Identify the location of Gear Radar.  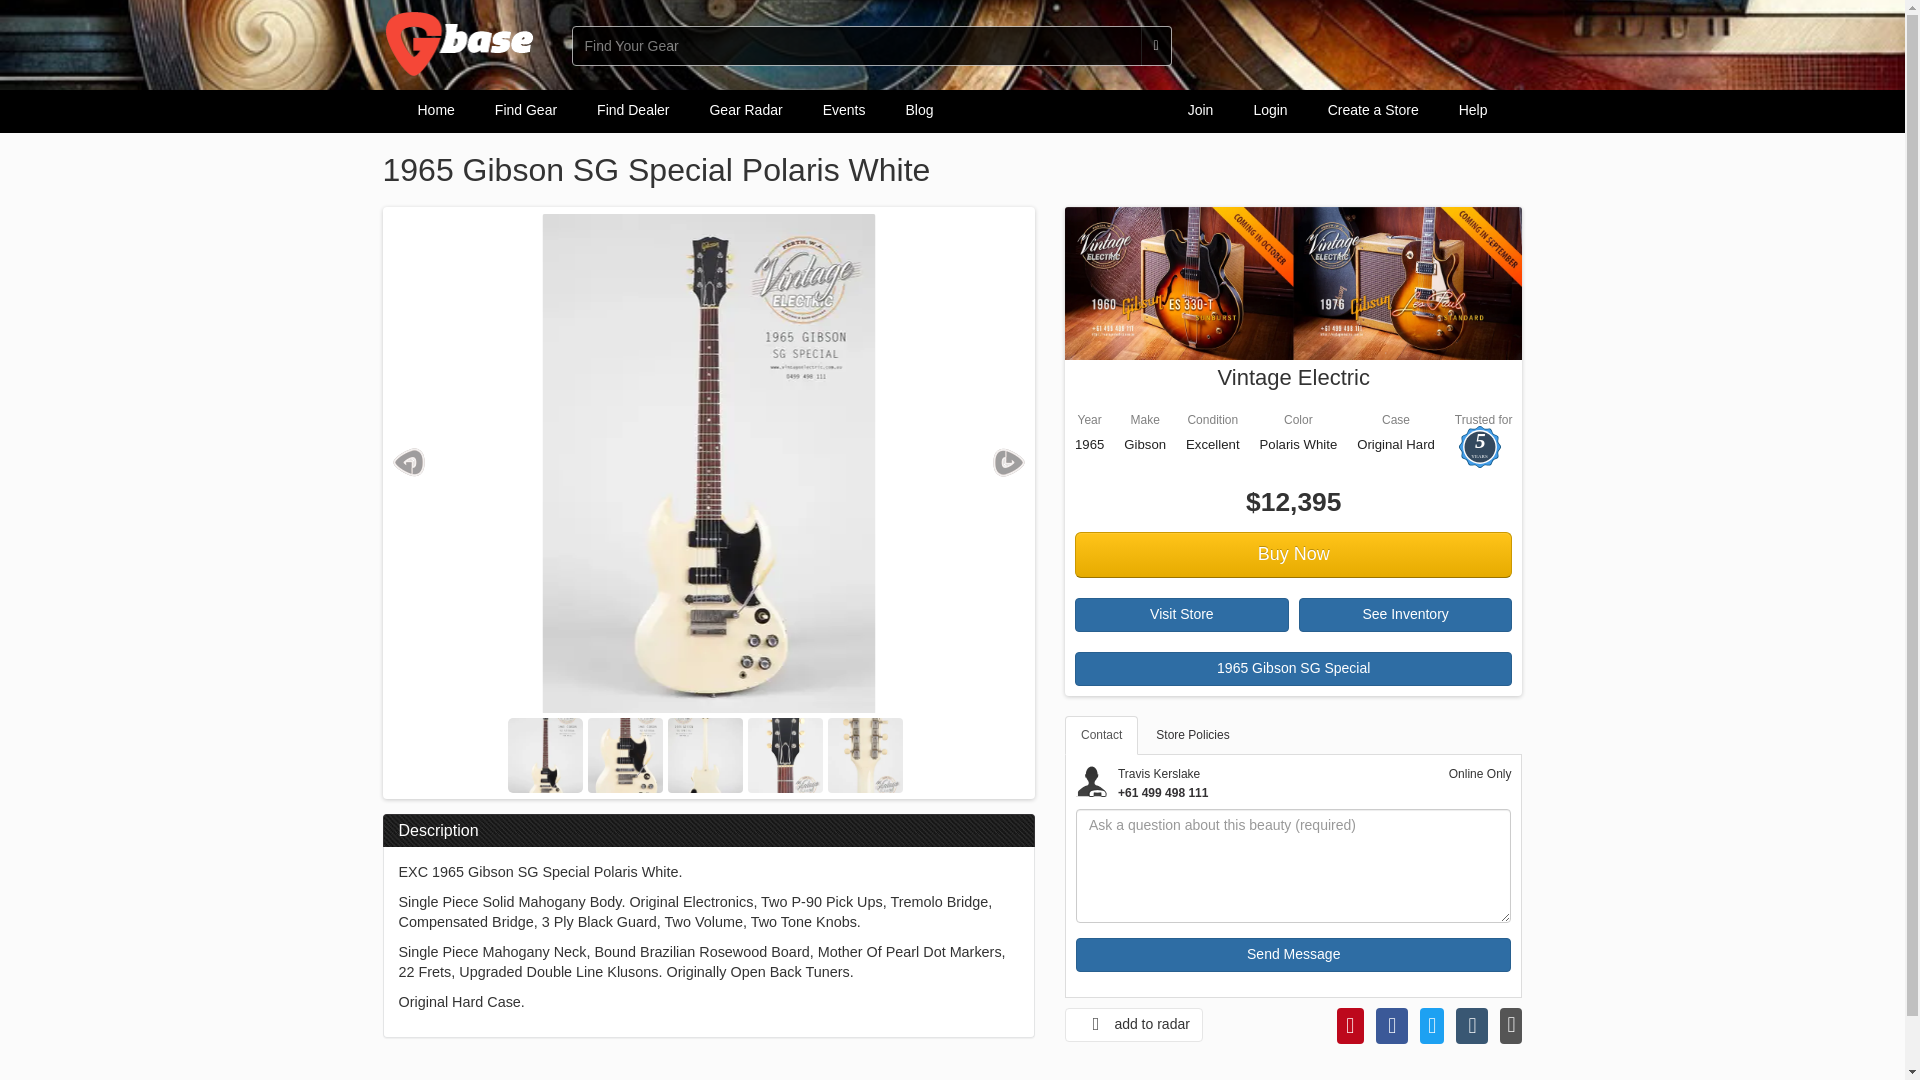
(746, 110).